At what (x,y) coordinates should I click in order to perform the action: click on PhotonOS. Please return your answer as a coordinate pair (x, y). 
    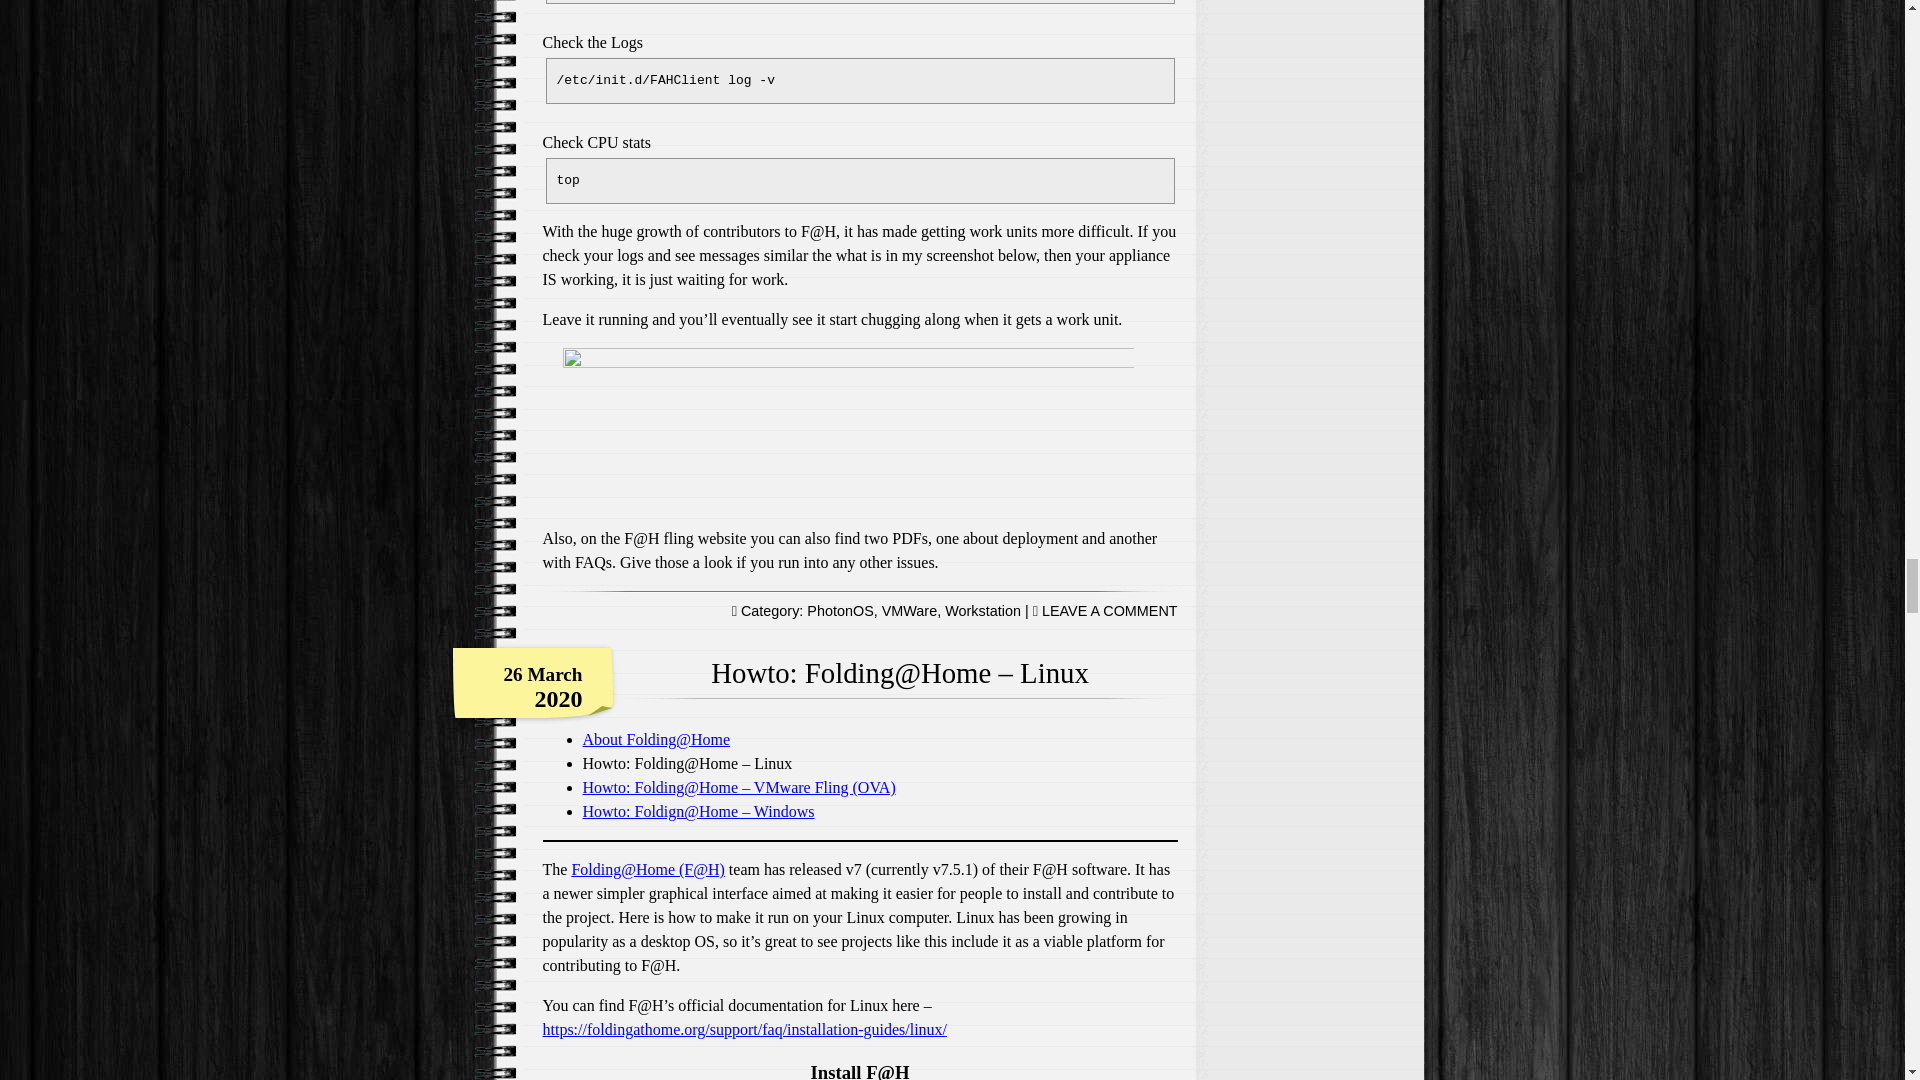
    Looking at the image, I should click on (840, 610).